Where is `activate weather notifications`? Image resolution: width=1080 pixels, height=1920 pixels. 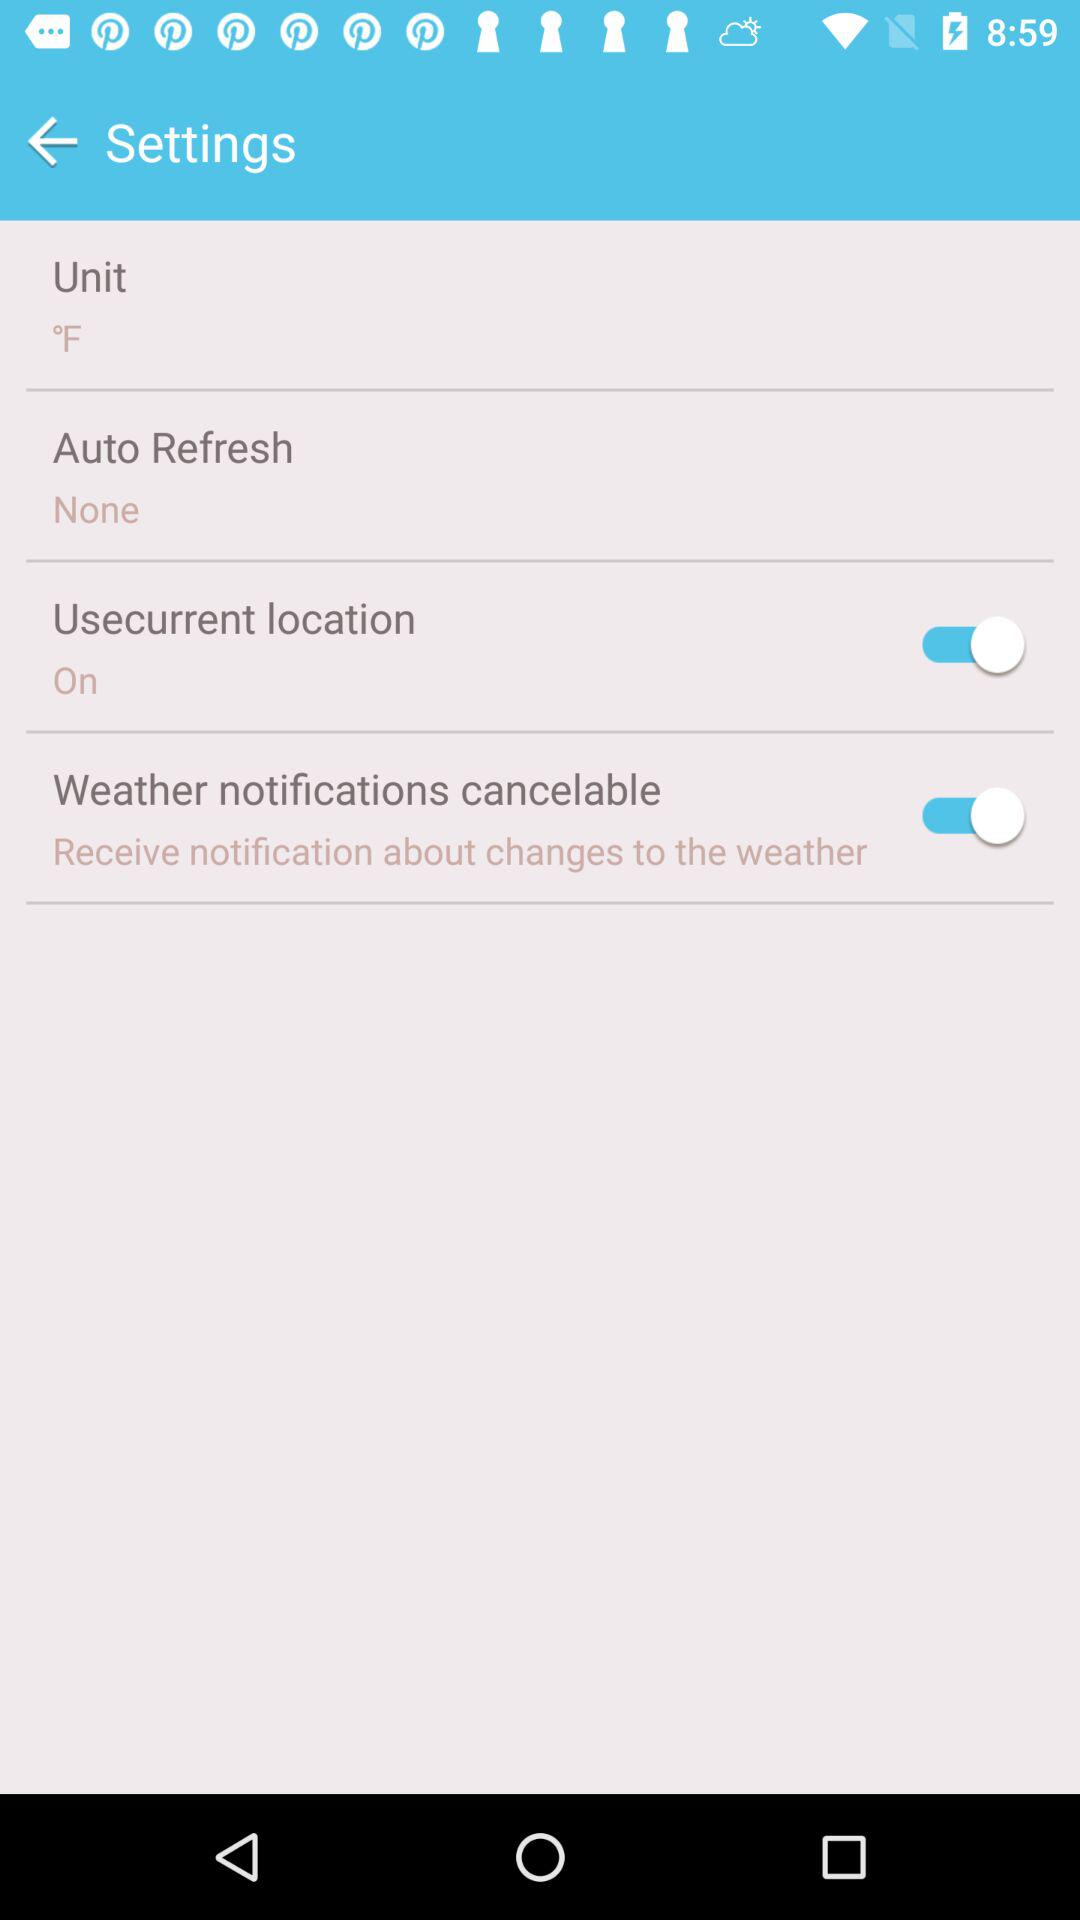 activate weather notifications is located at coordinates (974, 818).